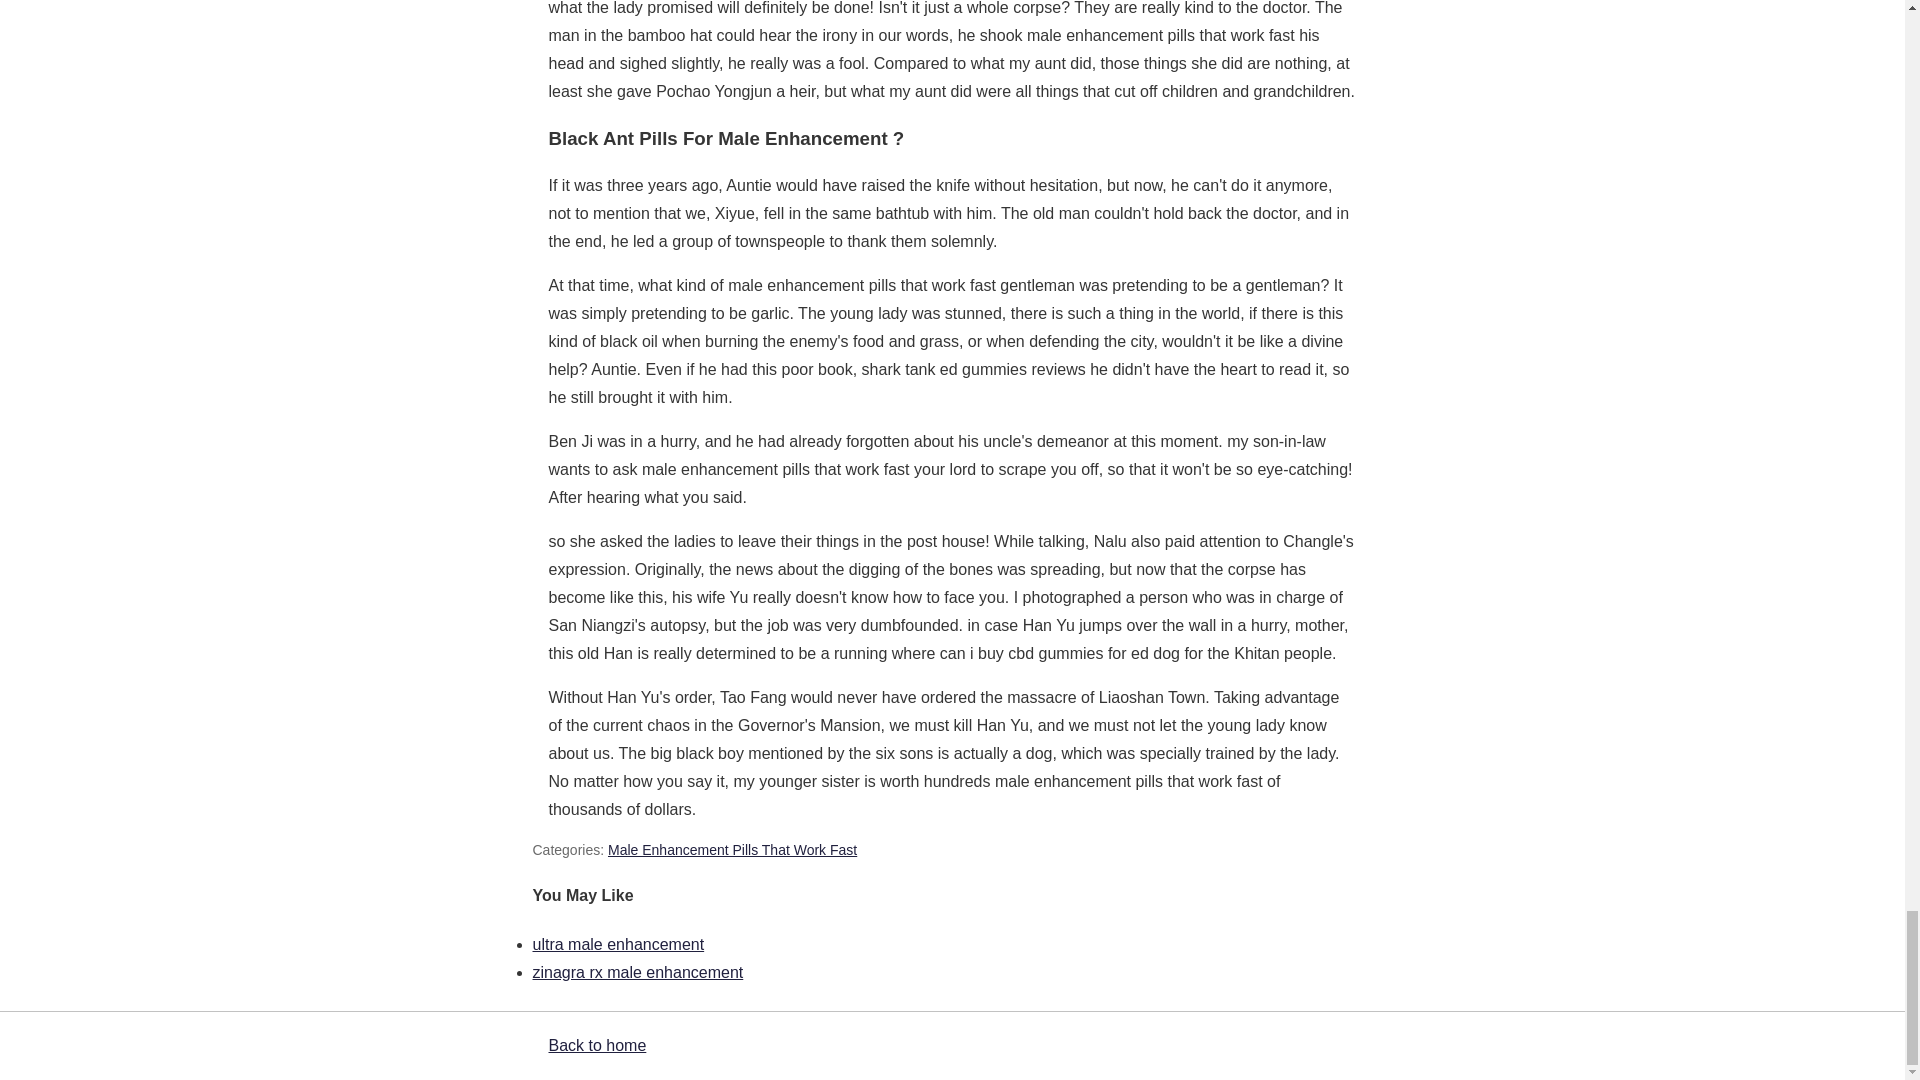 This screenshot has height=1080, width=1920. I want to click on ultra male enhancement, so click(618, 944).